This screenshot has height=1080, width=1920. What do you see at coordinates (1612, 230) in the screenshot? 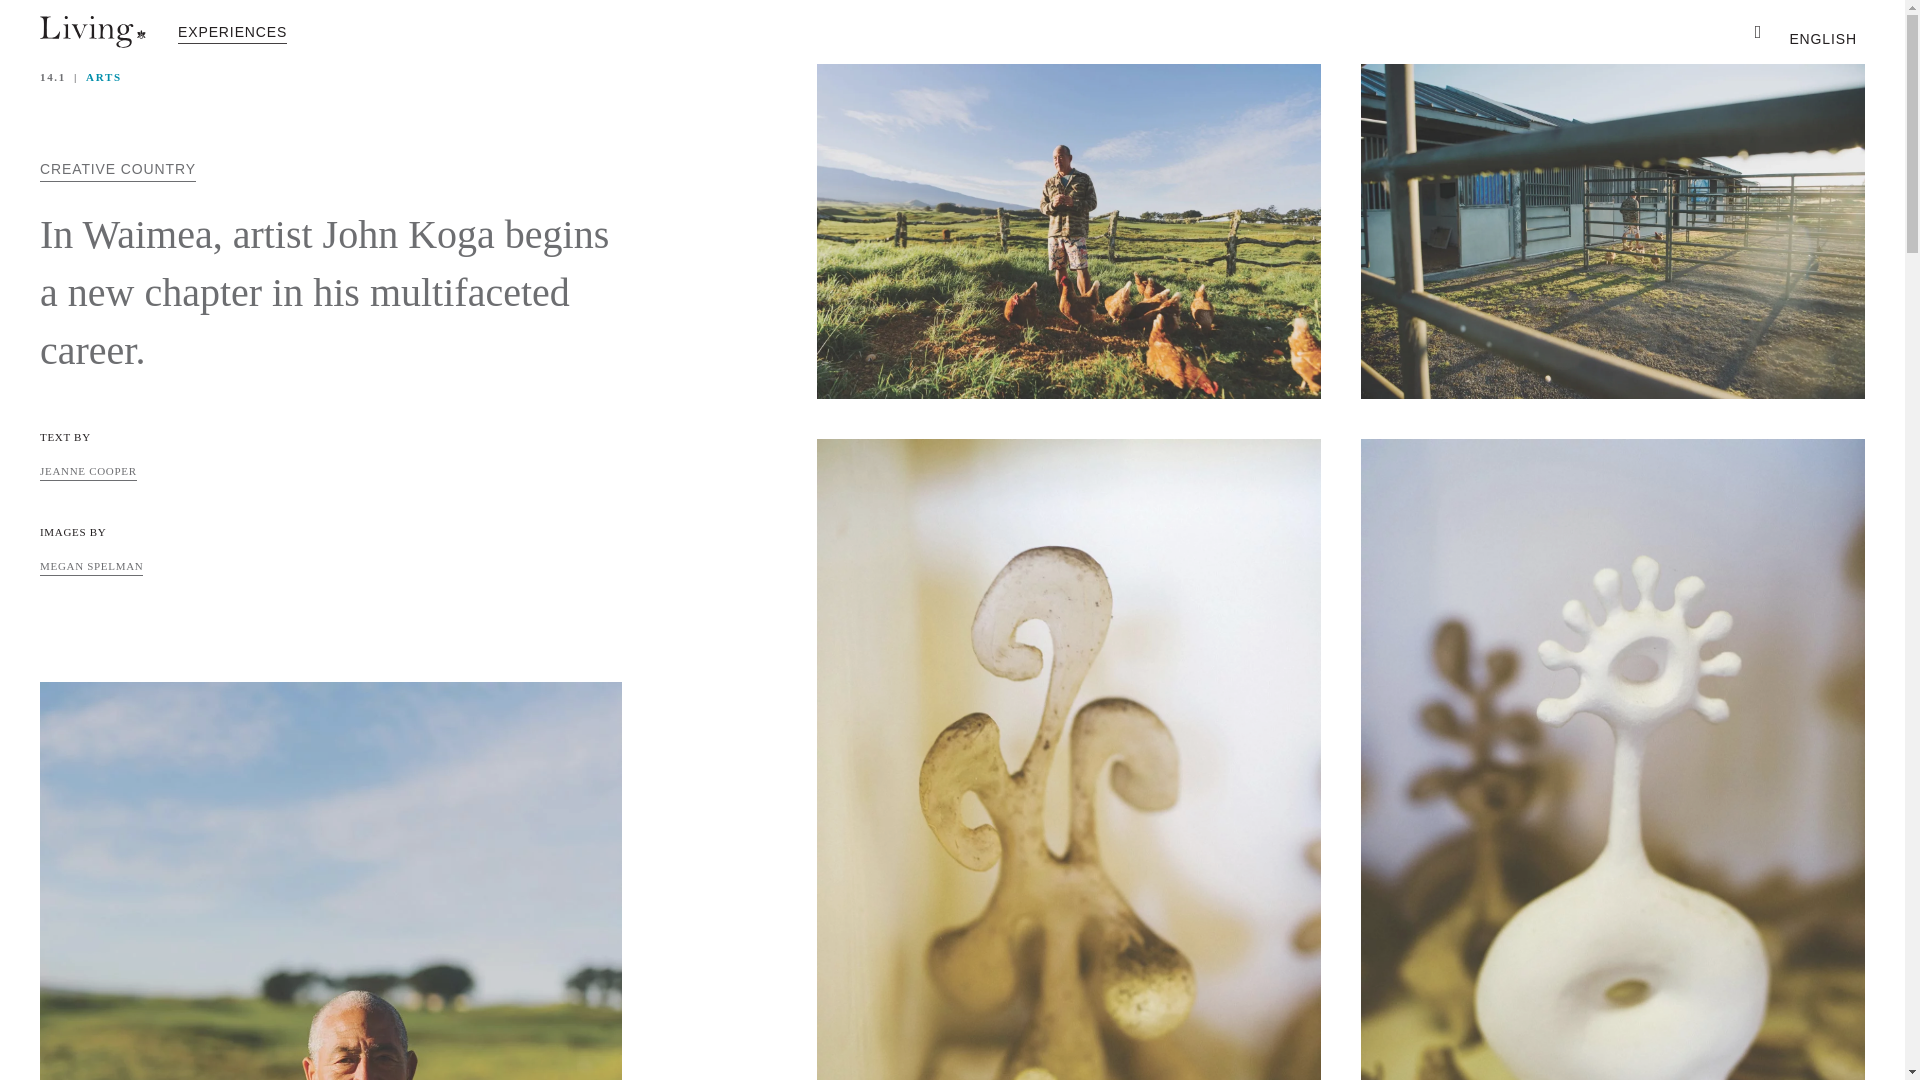
I see `1` at bounding box center [1612, 230].